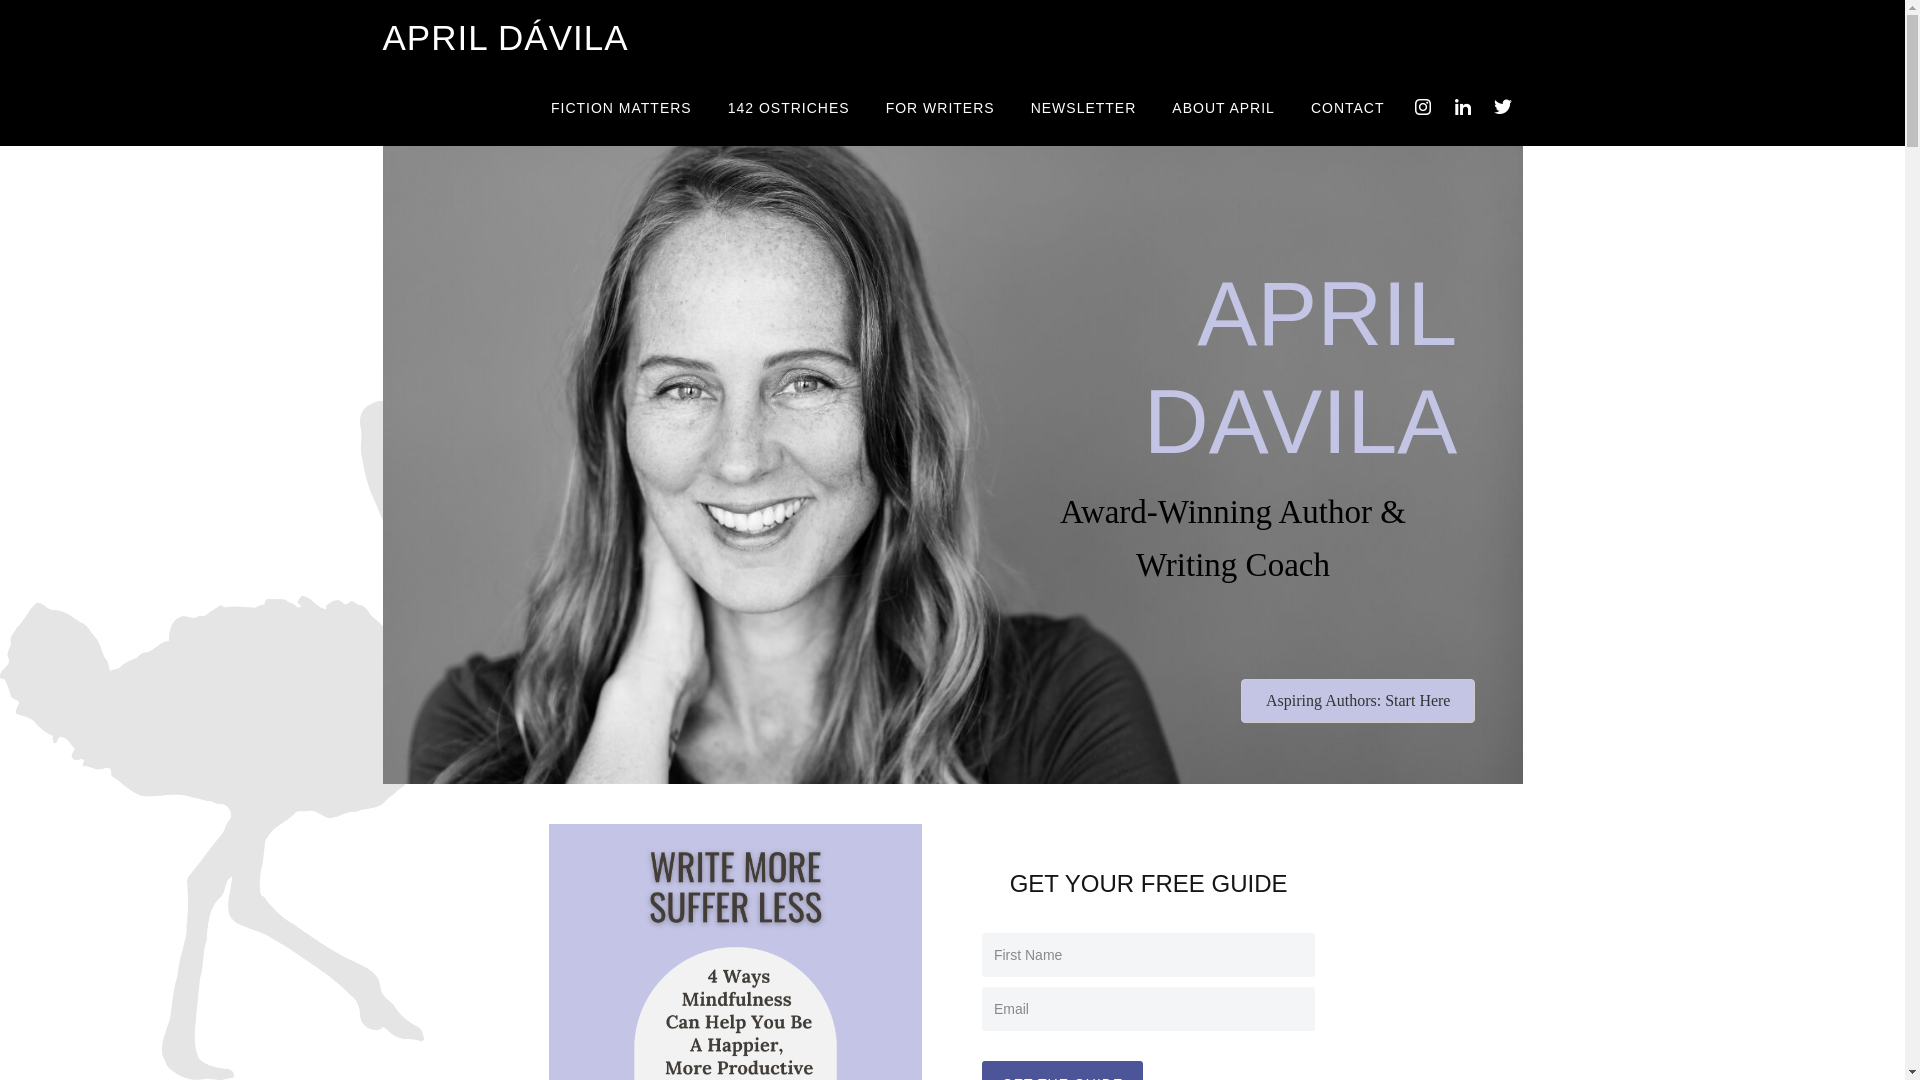 This screenshot has width=1920, height=1080. Describe the element at coordinates (788, 107) in the screenshot. I see `142 OSTRICHES` at that location.